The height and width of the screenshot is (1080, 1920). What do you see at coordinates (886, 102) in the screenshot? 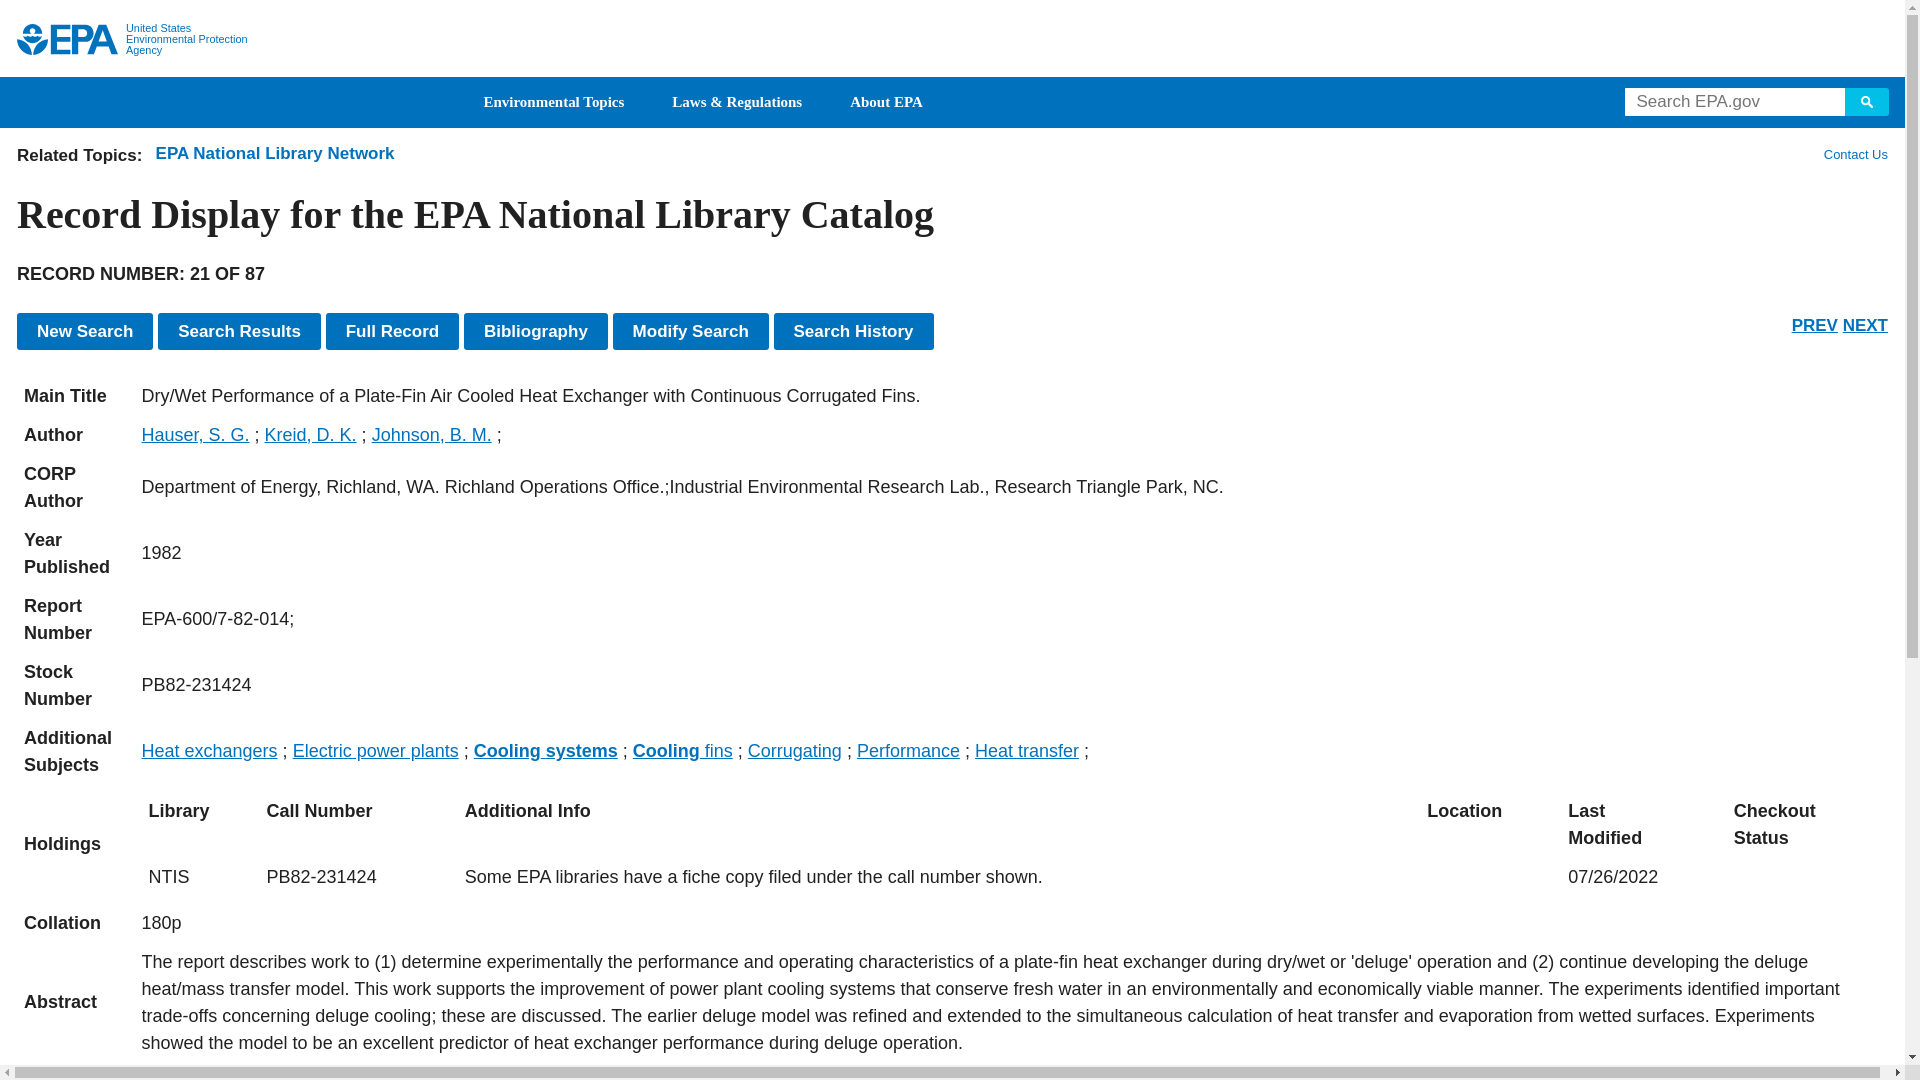
I see `About EPA` at bounding box center [886, 102].